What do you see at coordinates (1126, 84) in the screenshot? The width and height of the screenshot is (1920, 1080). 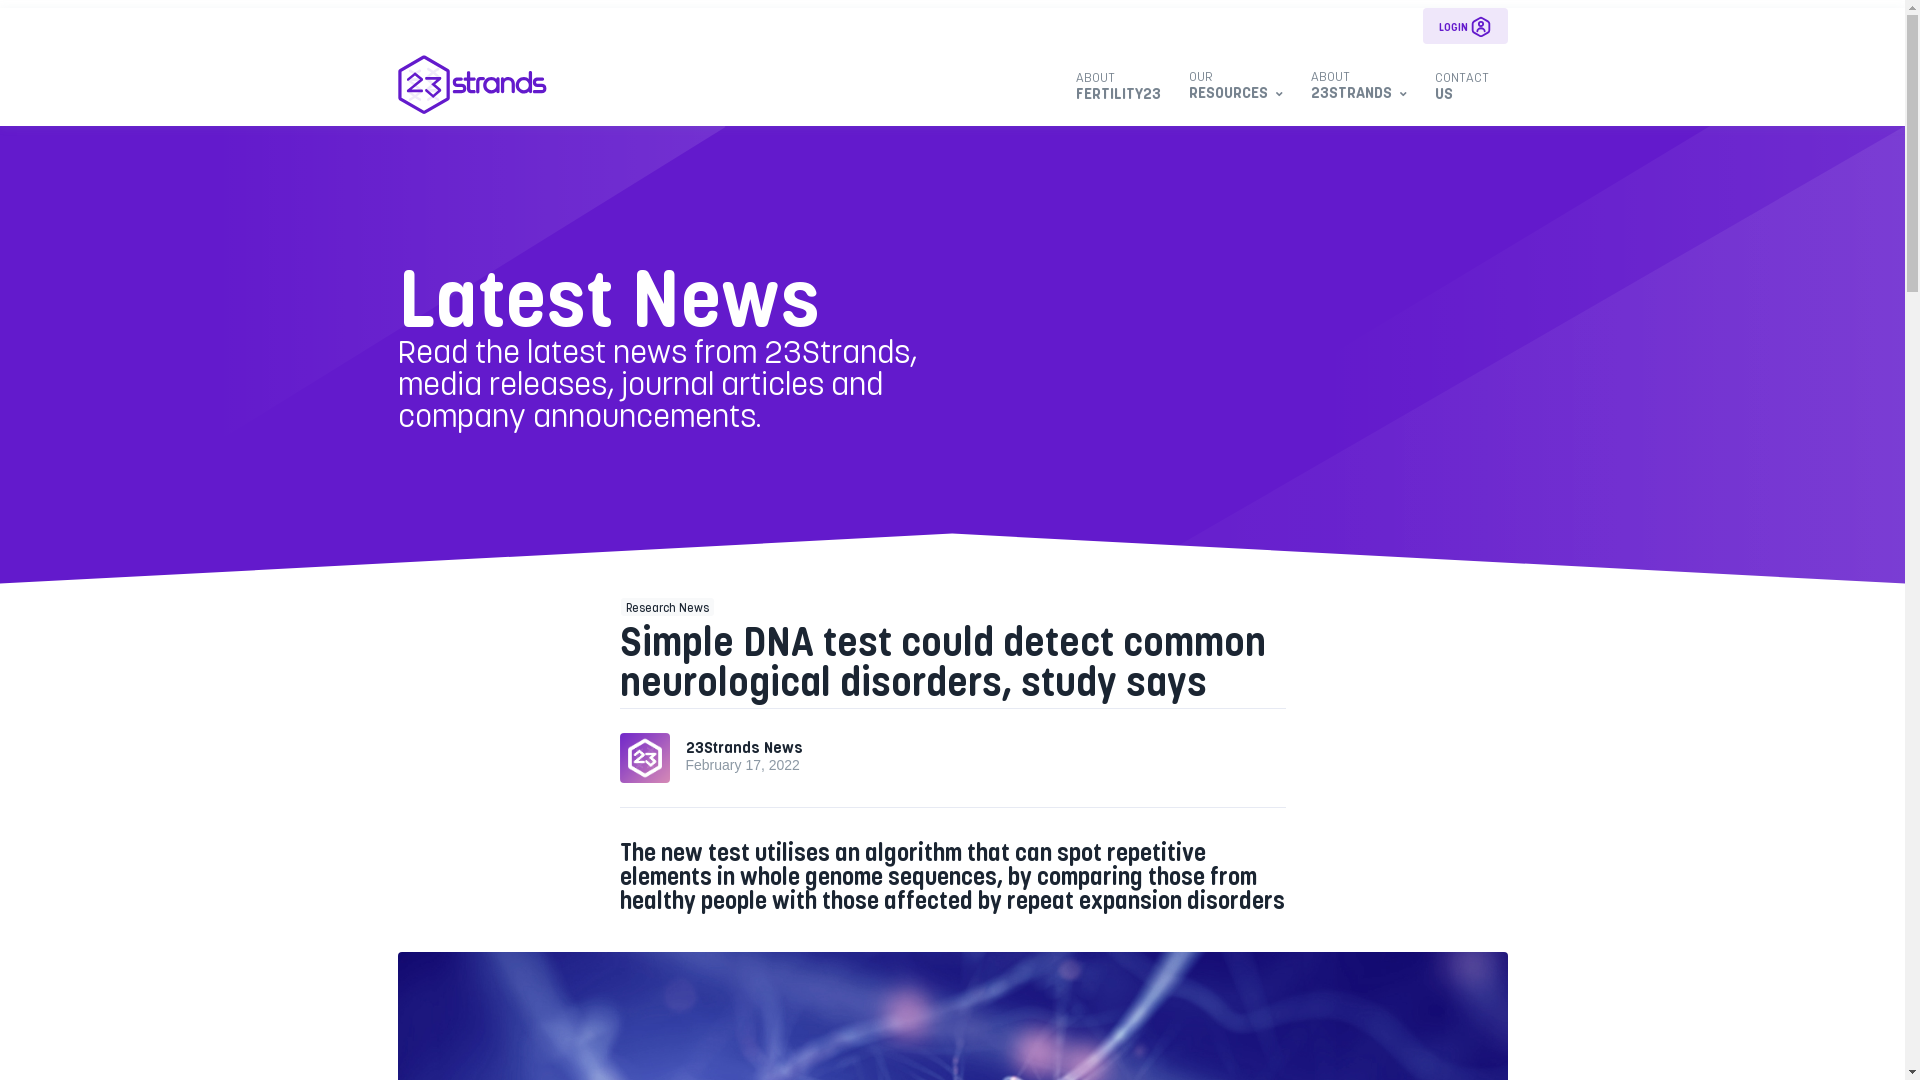 I see `ABOUT
FERTILITY23` at bounding box center [1126, 84].